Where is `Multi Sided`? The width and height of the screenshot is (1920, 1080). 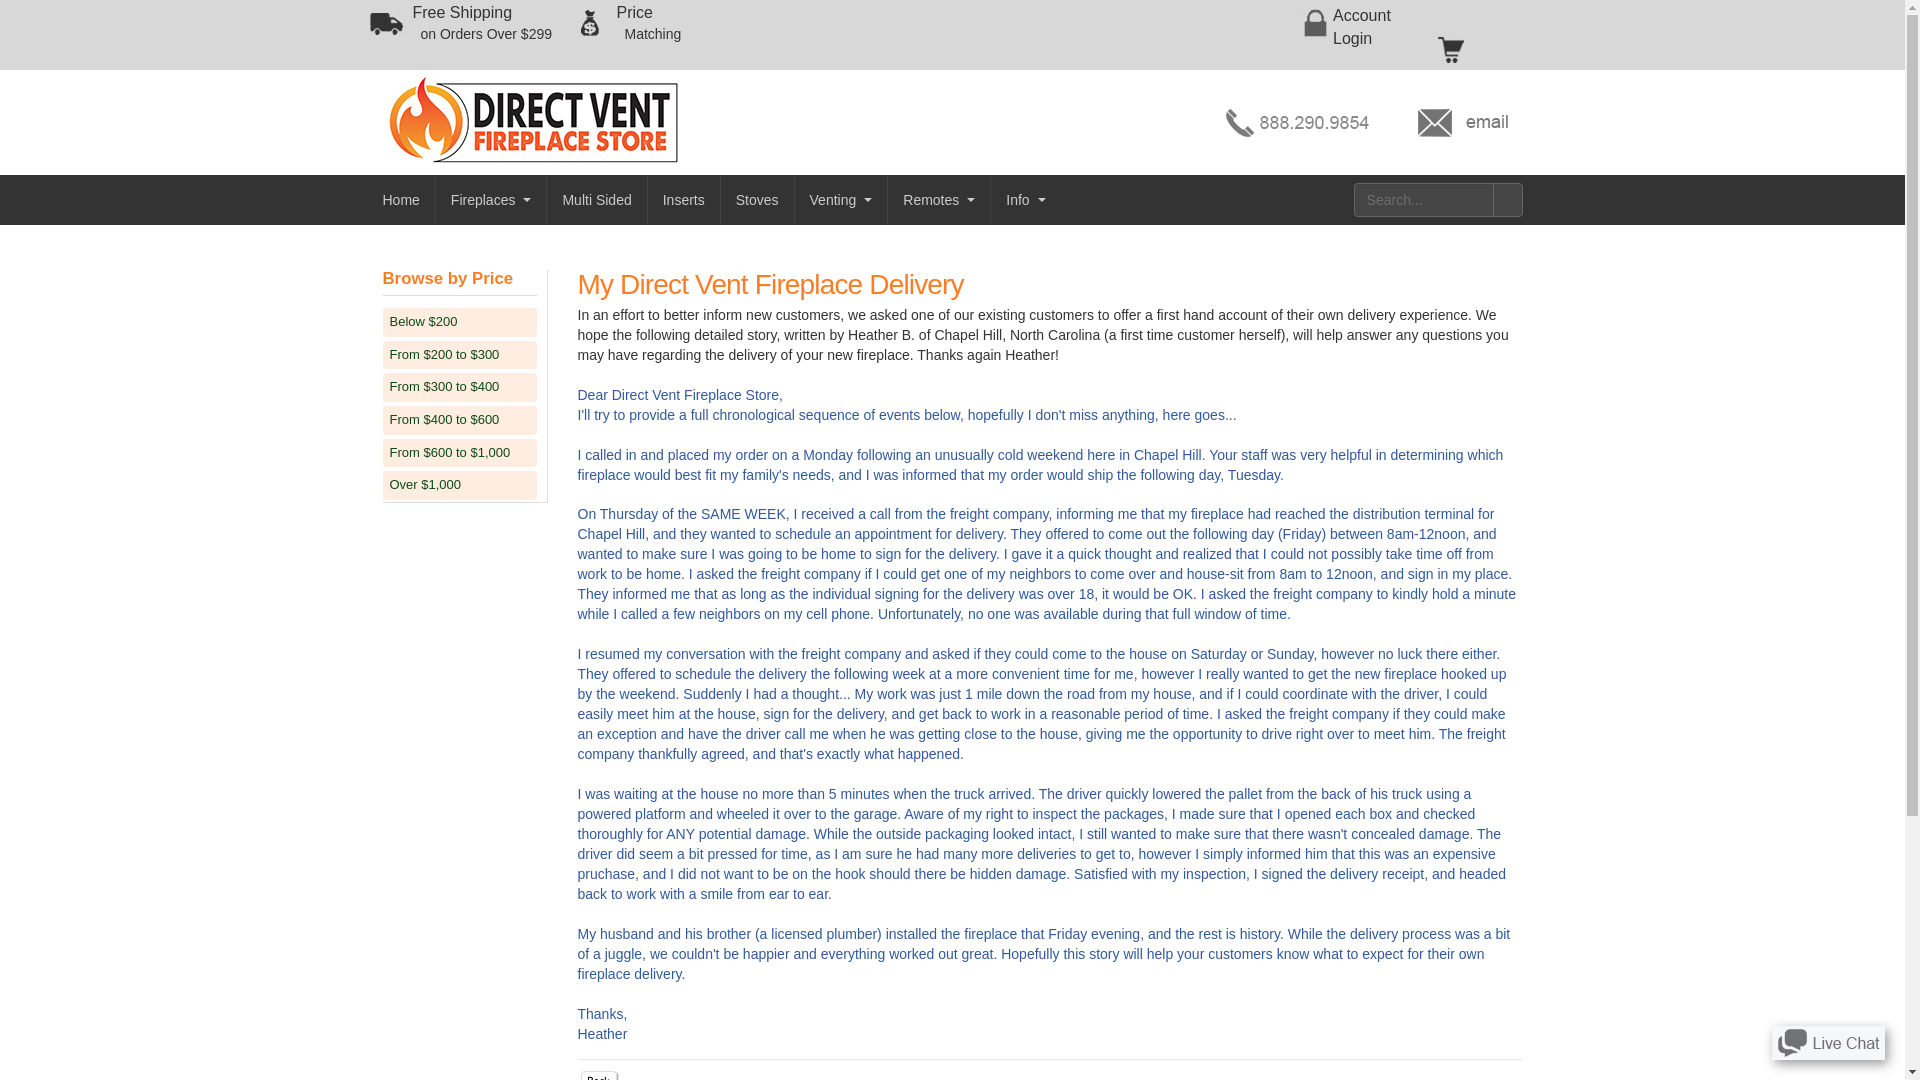
Multi Sided is located at coordinates (758, 199).